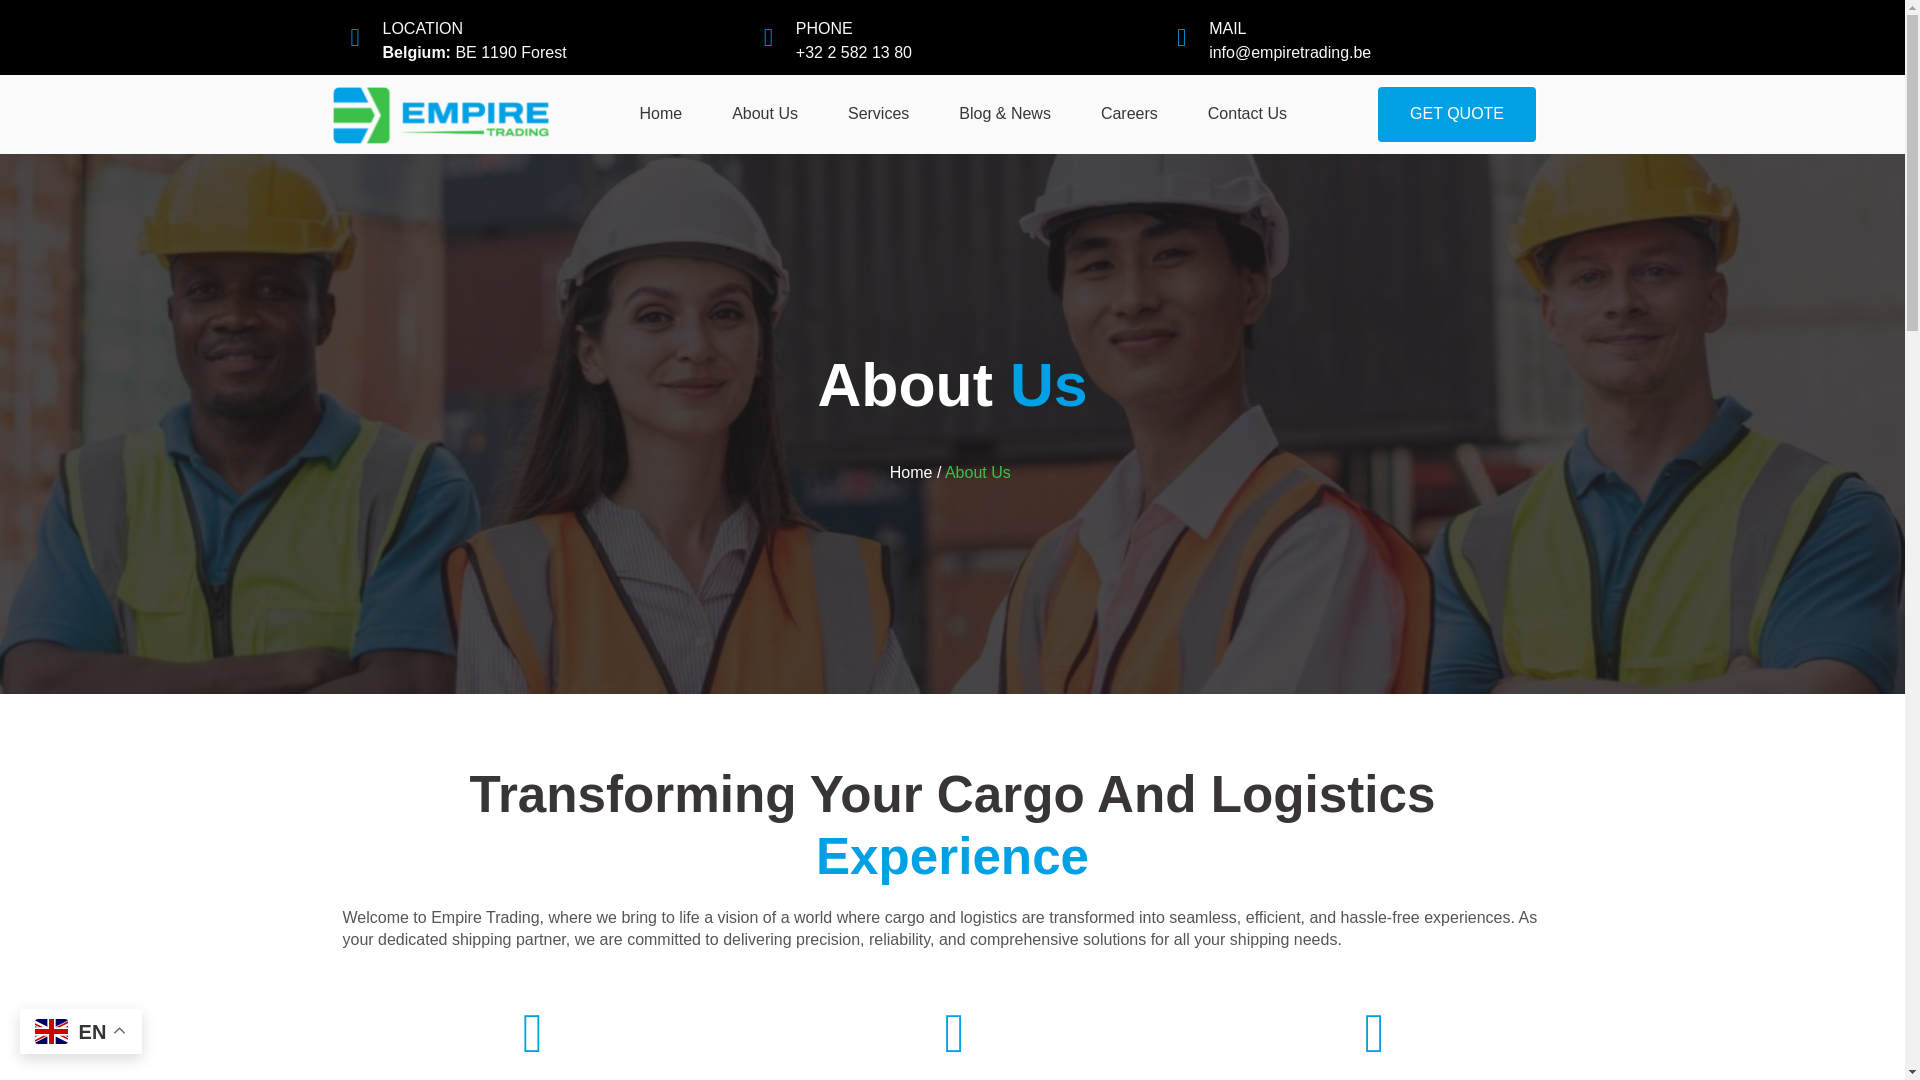  What do you see at coordinates (952, 385) in the screenshot?
I see `About Us` at bounding box center [952, 385].